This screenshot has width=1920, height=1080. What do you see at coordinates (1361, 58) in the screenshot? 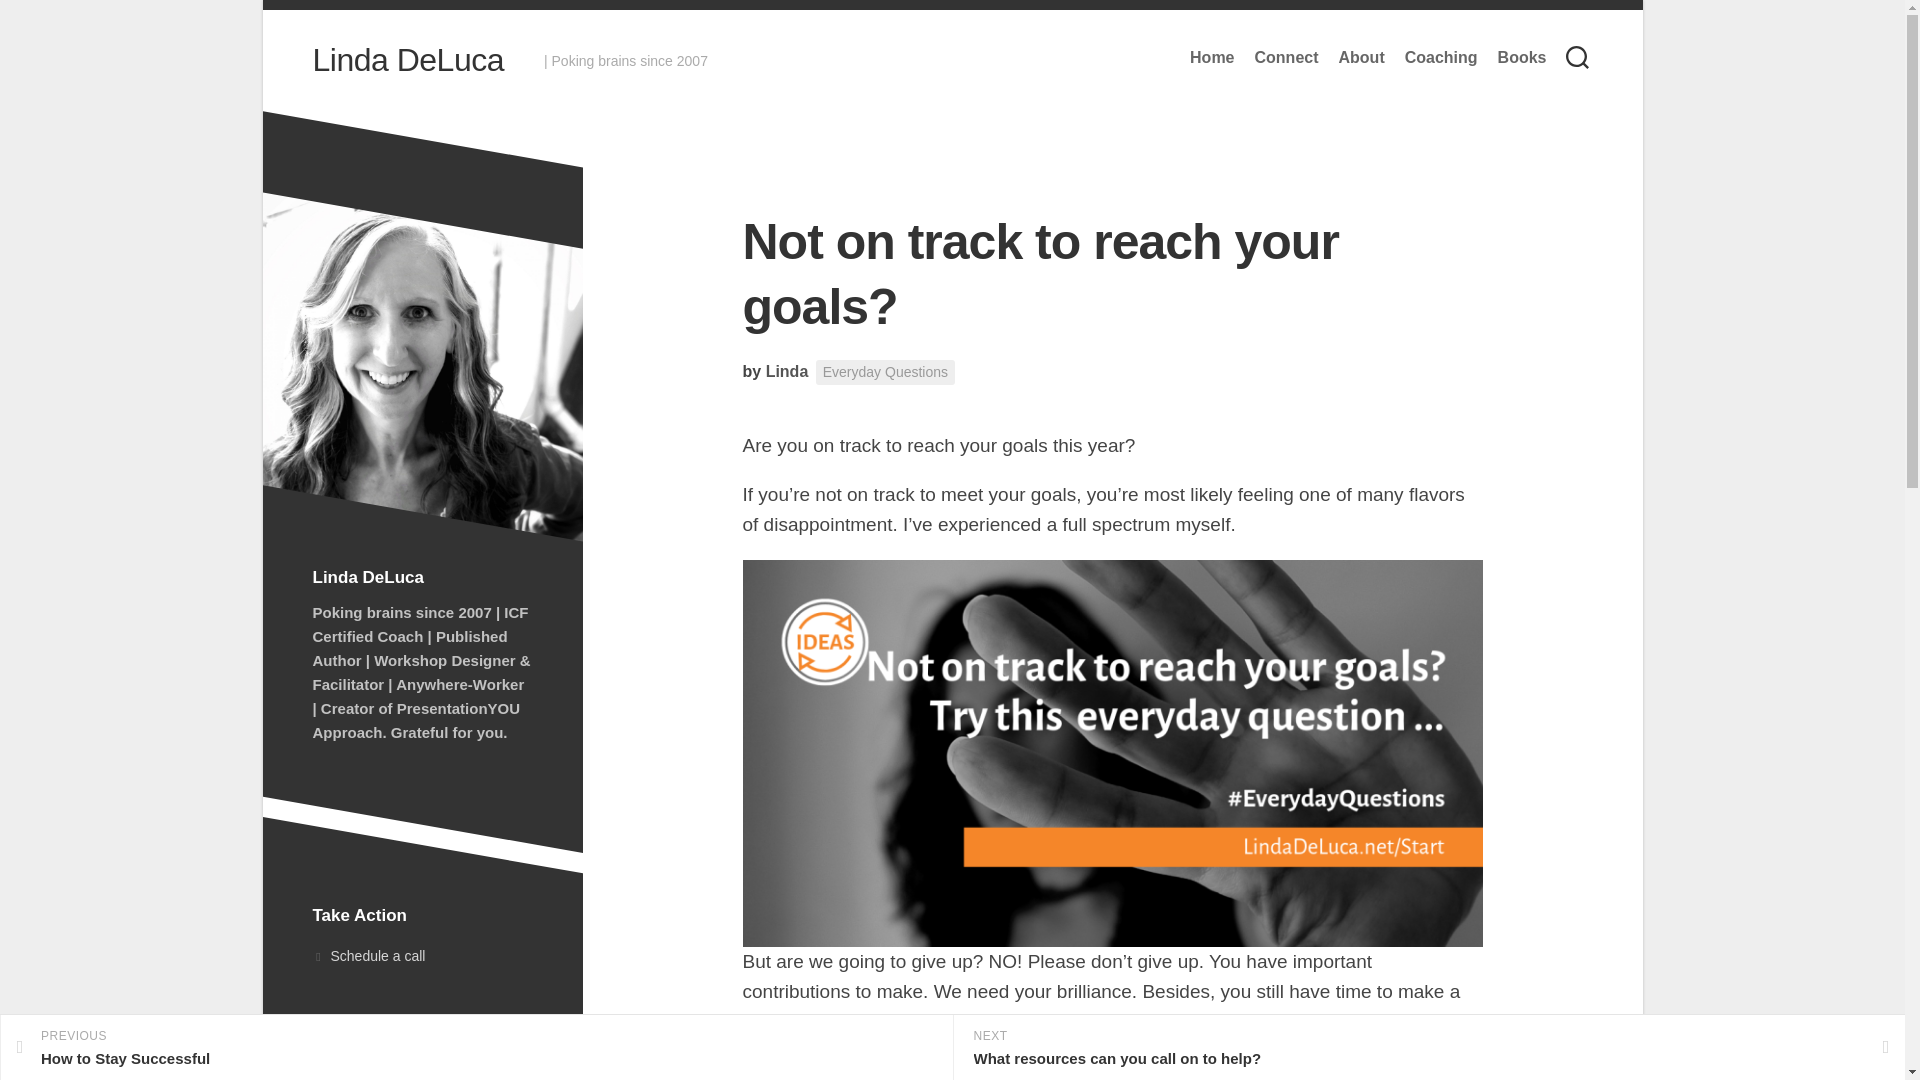
I see `Books` at bounding box center [1361, 58].